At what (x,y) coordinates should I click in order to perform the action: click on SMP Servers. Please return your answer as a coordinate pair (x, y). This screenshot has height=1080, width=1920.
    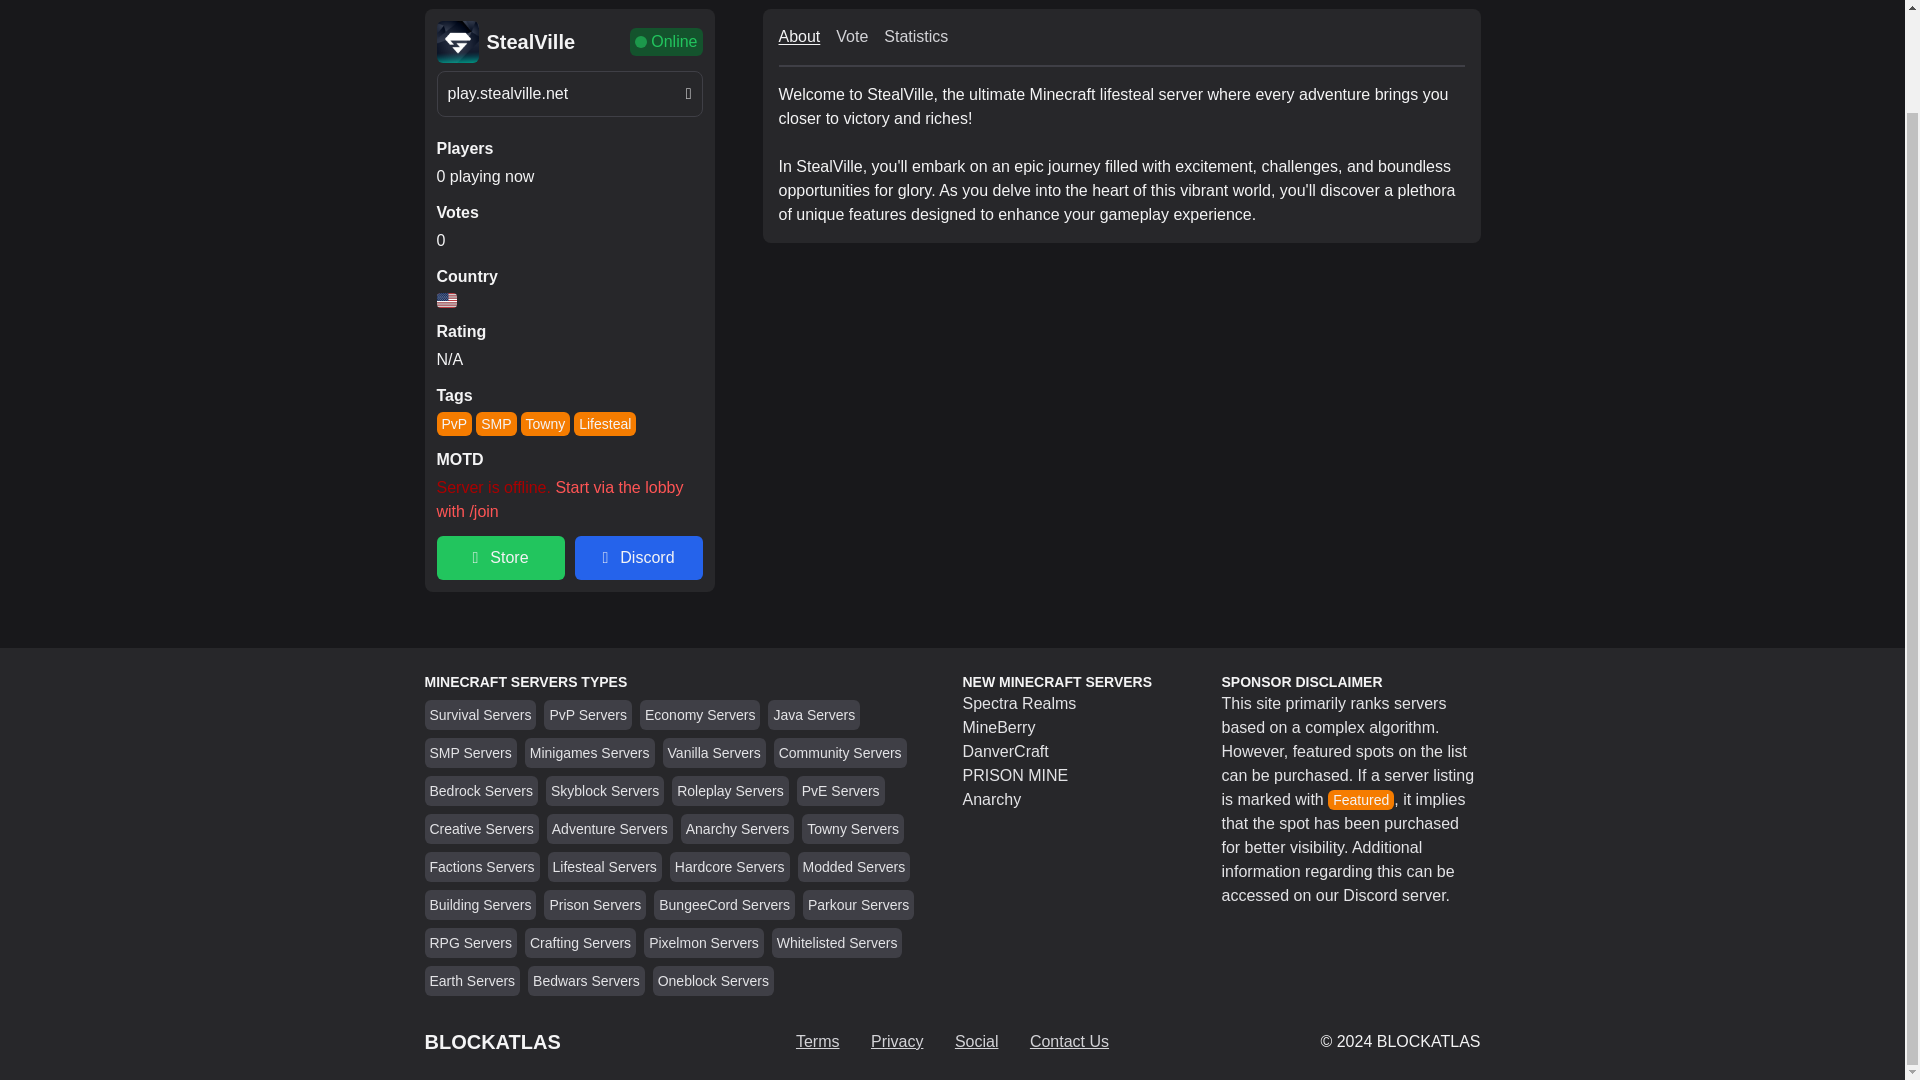
    Looking at the image, I should click on (471, 753).